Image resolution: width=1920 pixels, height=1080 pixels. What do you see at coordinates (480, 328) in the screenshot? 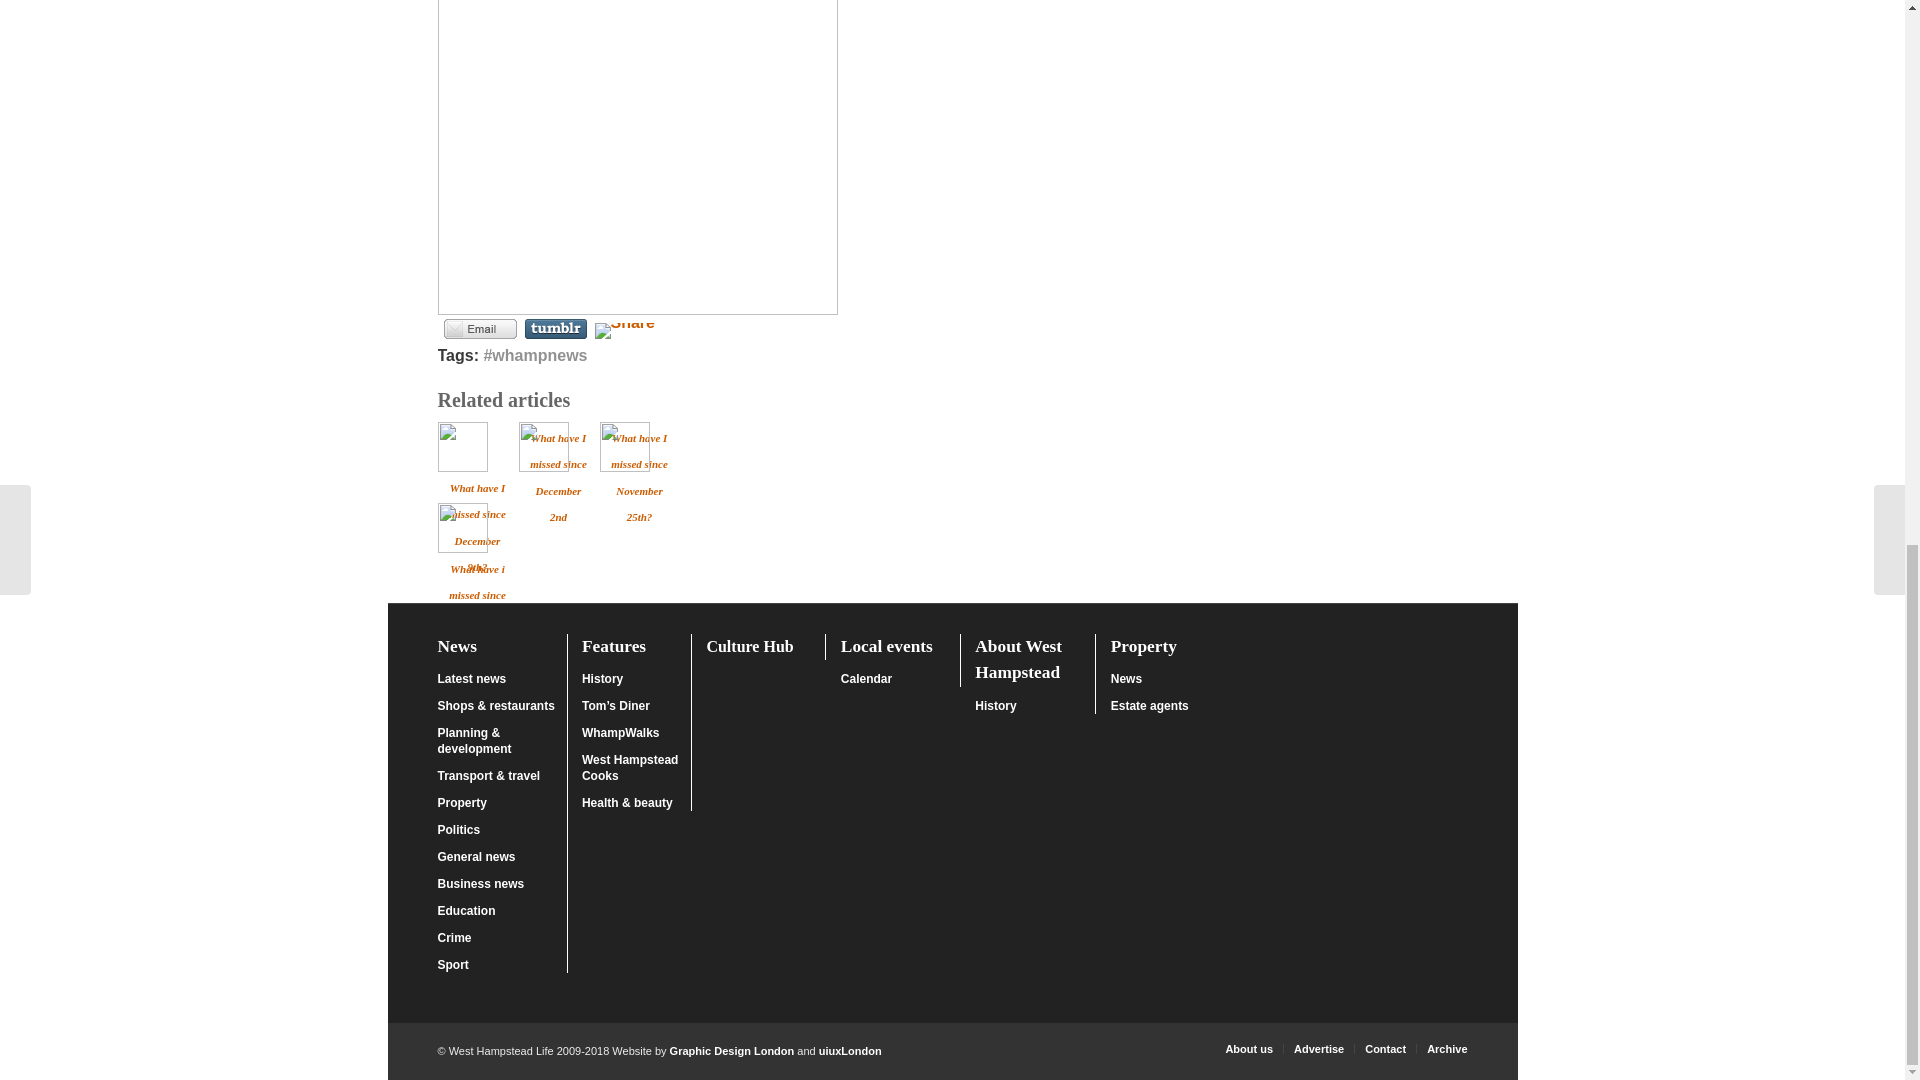
I see `Share via email` at bounding box center [480, 328].